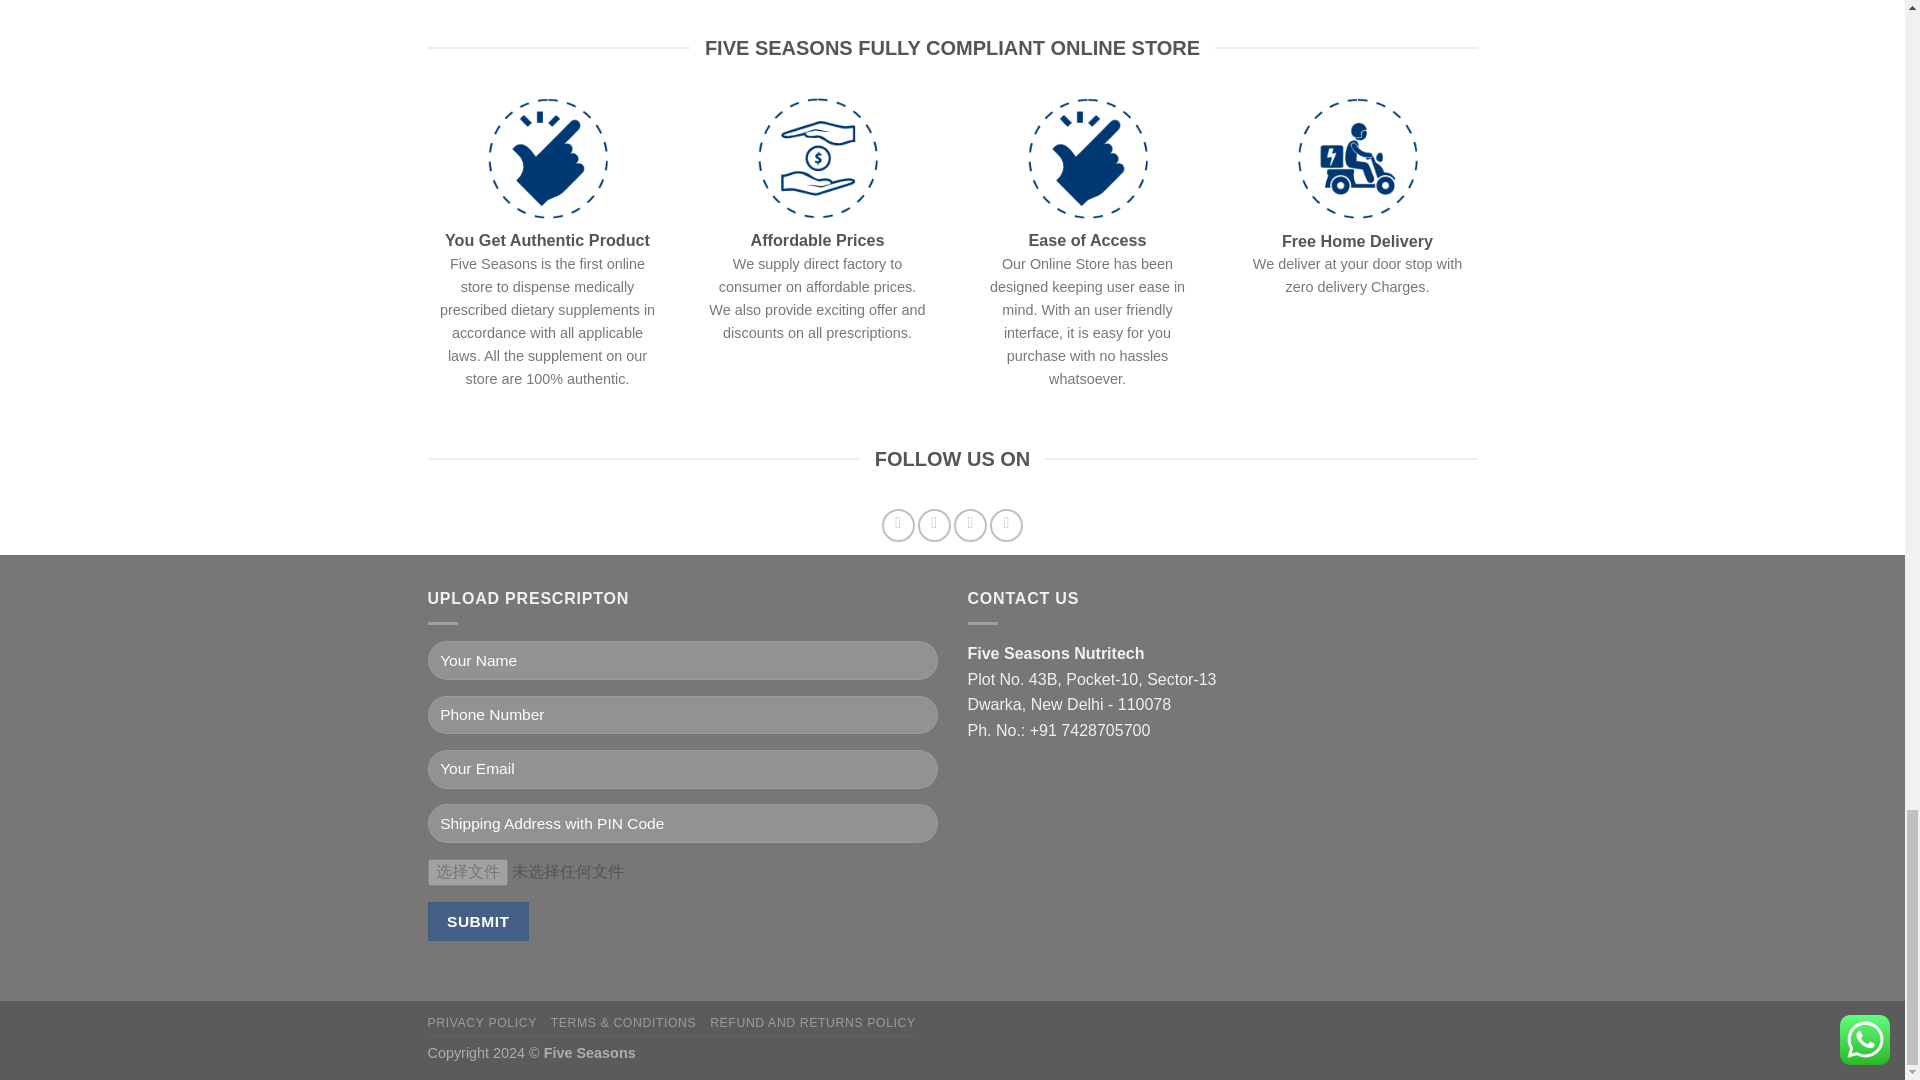  What do you see at coordinates (934, 525) in the screenshot?
I see `Follow on Instagram` at bounding box center [934, 525].